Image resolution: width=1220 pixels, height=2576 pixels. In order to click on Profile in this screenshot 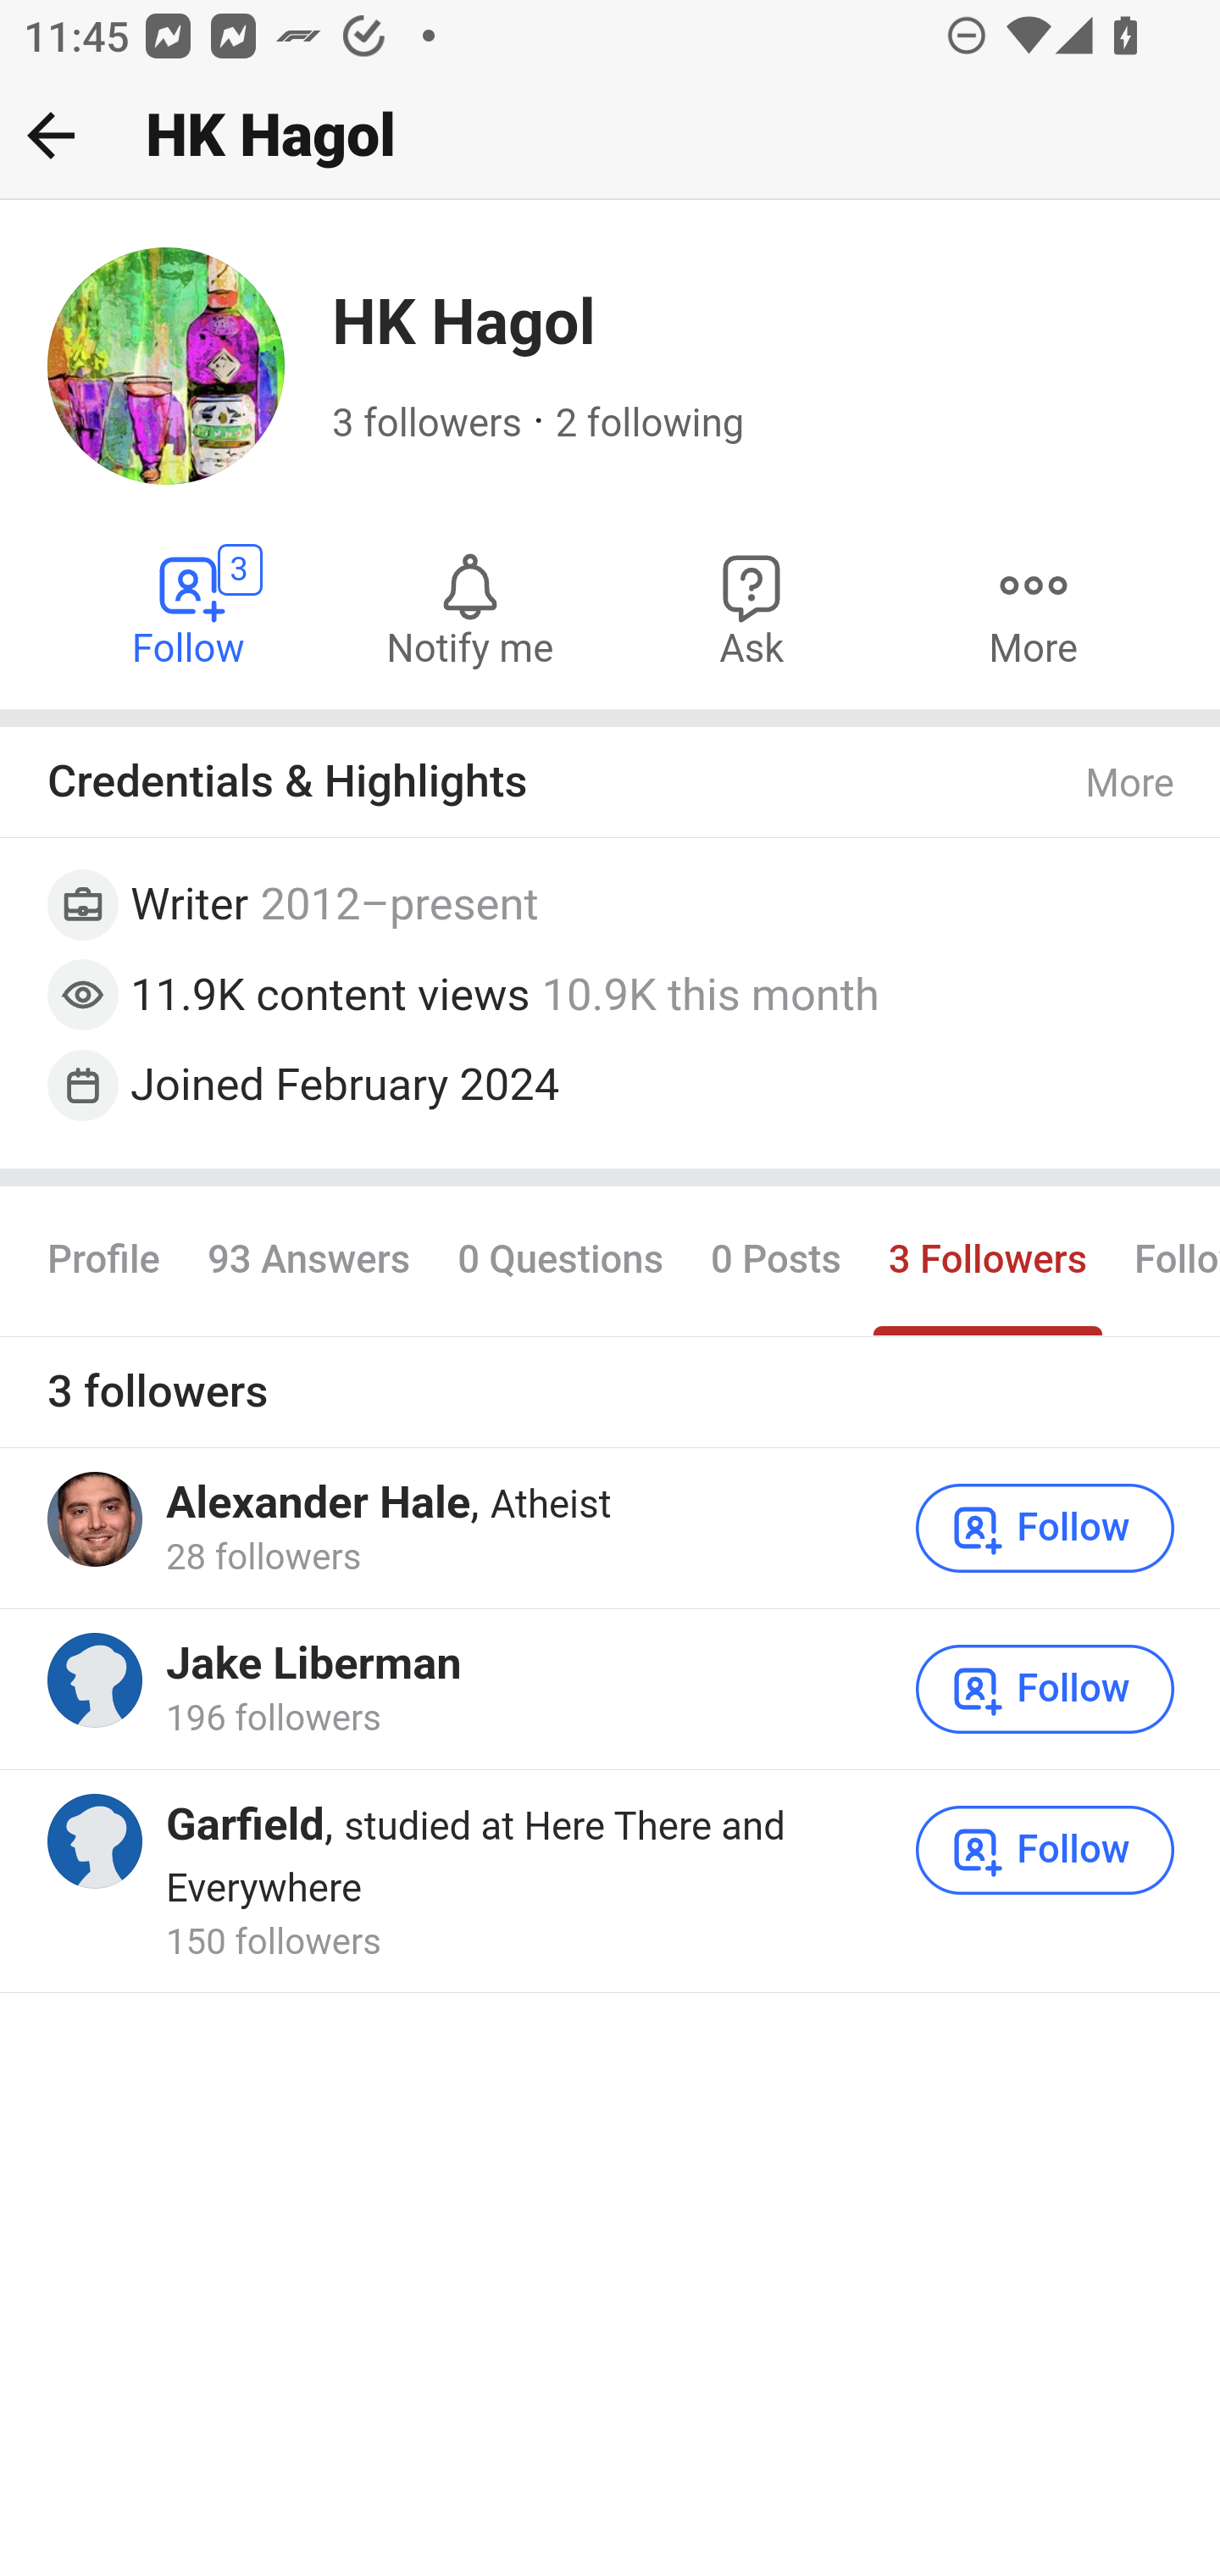, I will do `click(105, 1259)`.